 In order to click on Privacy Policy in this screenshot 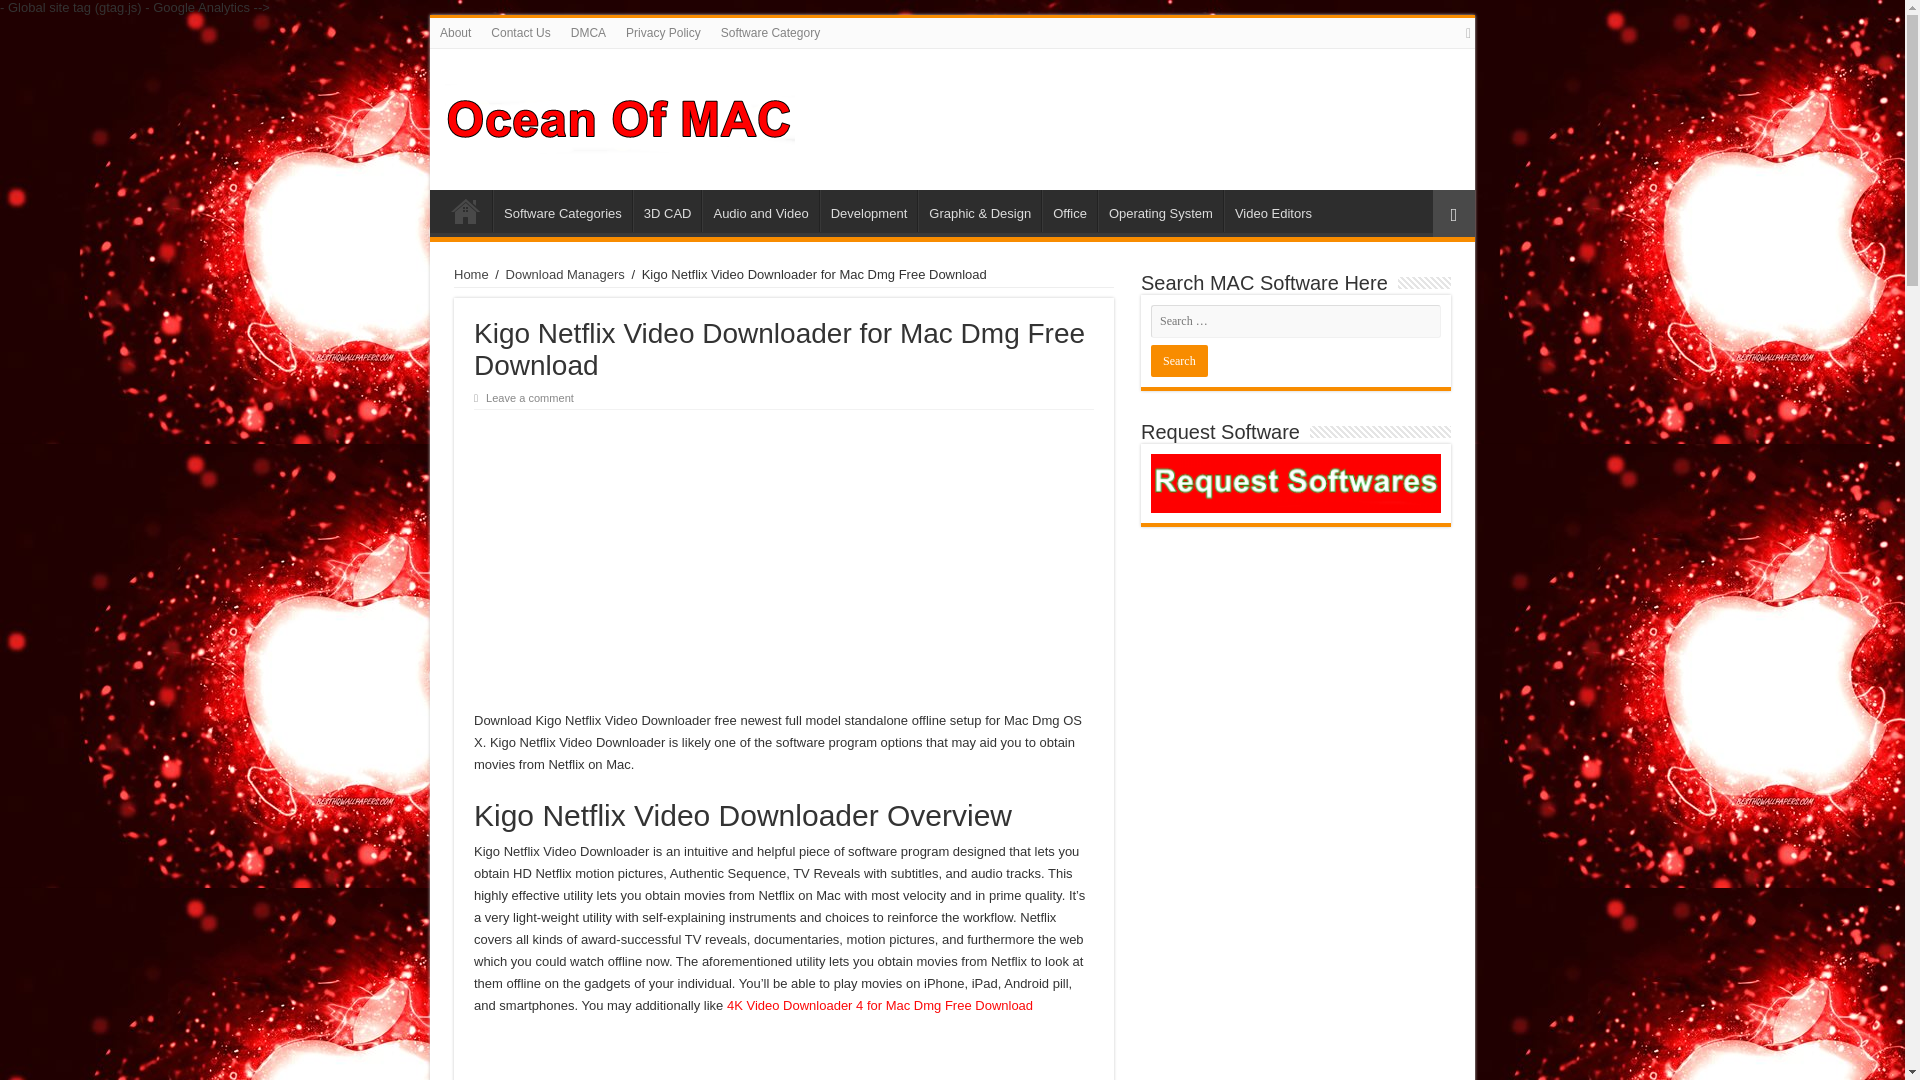, I will do `click(663, 32)`.